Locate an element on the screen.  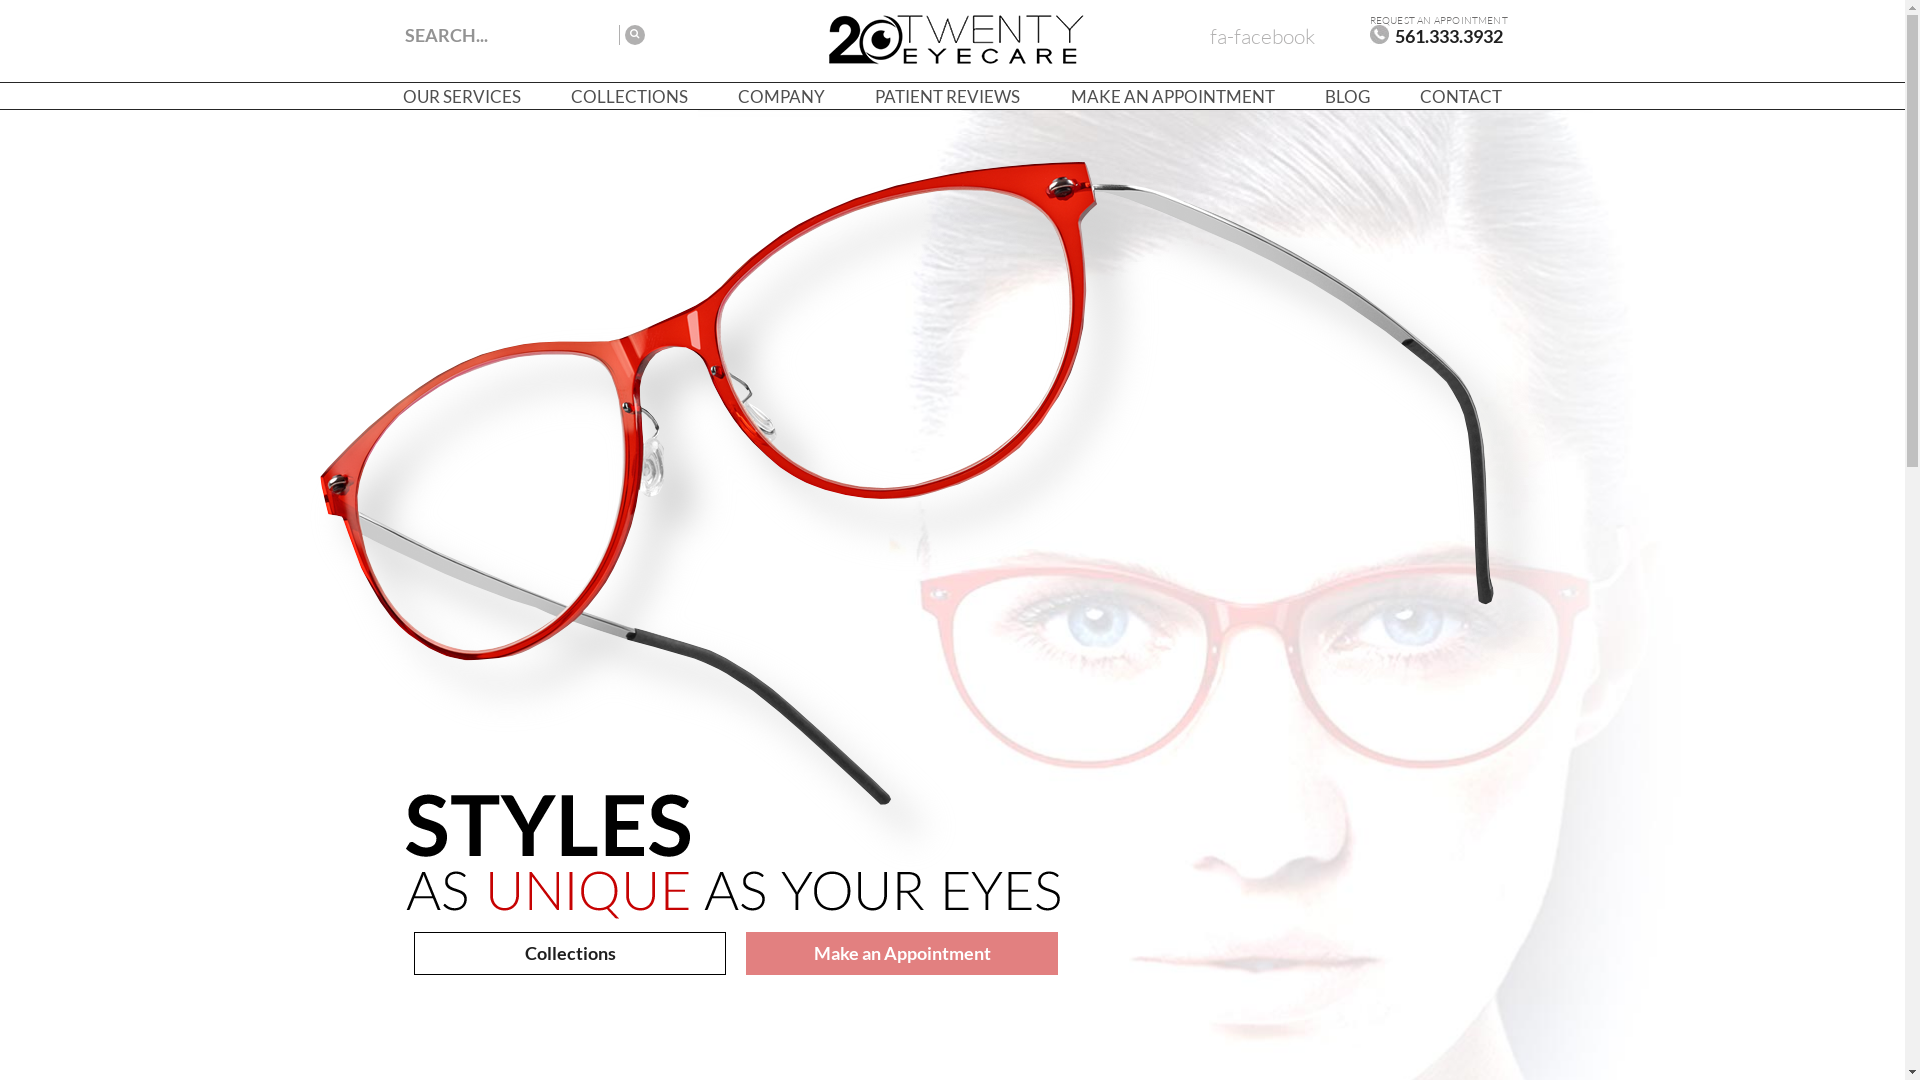
Collections is located at coordinates (570, 954).